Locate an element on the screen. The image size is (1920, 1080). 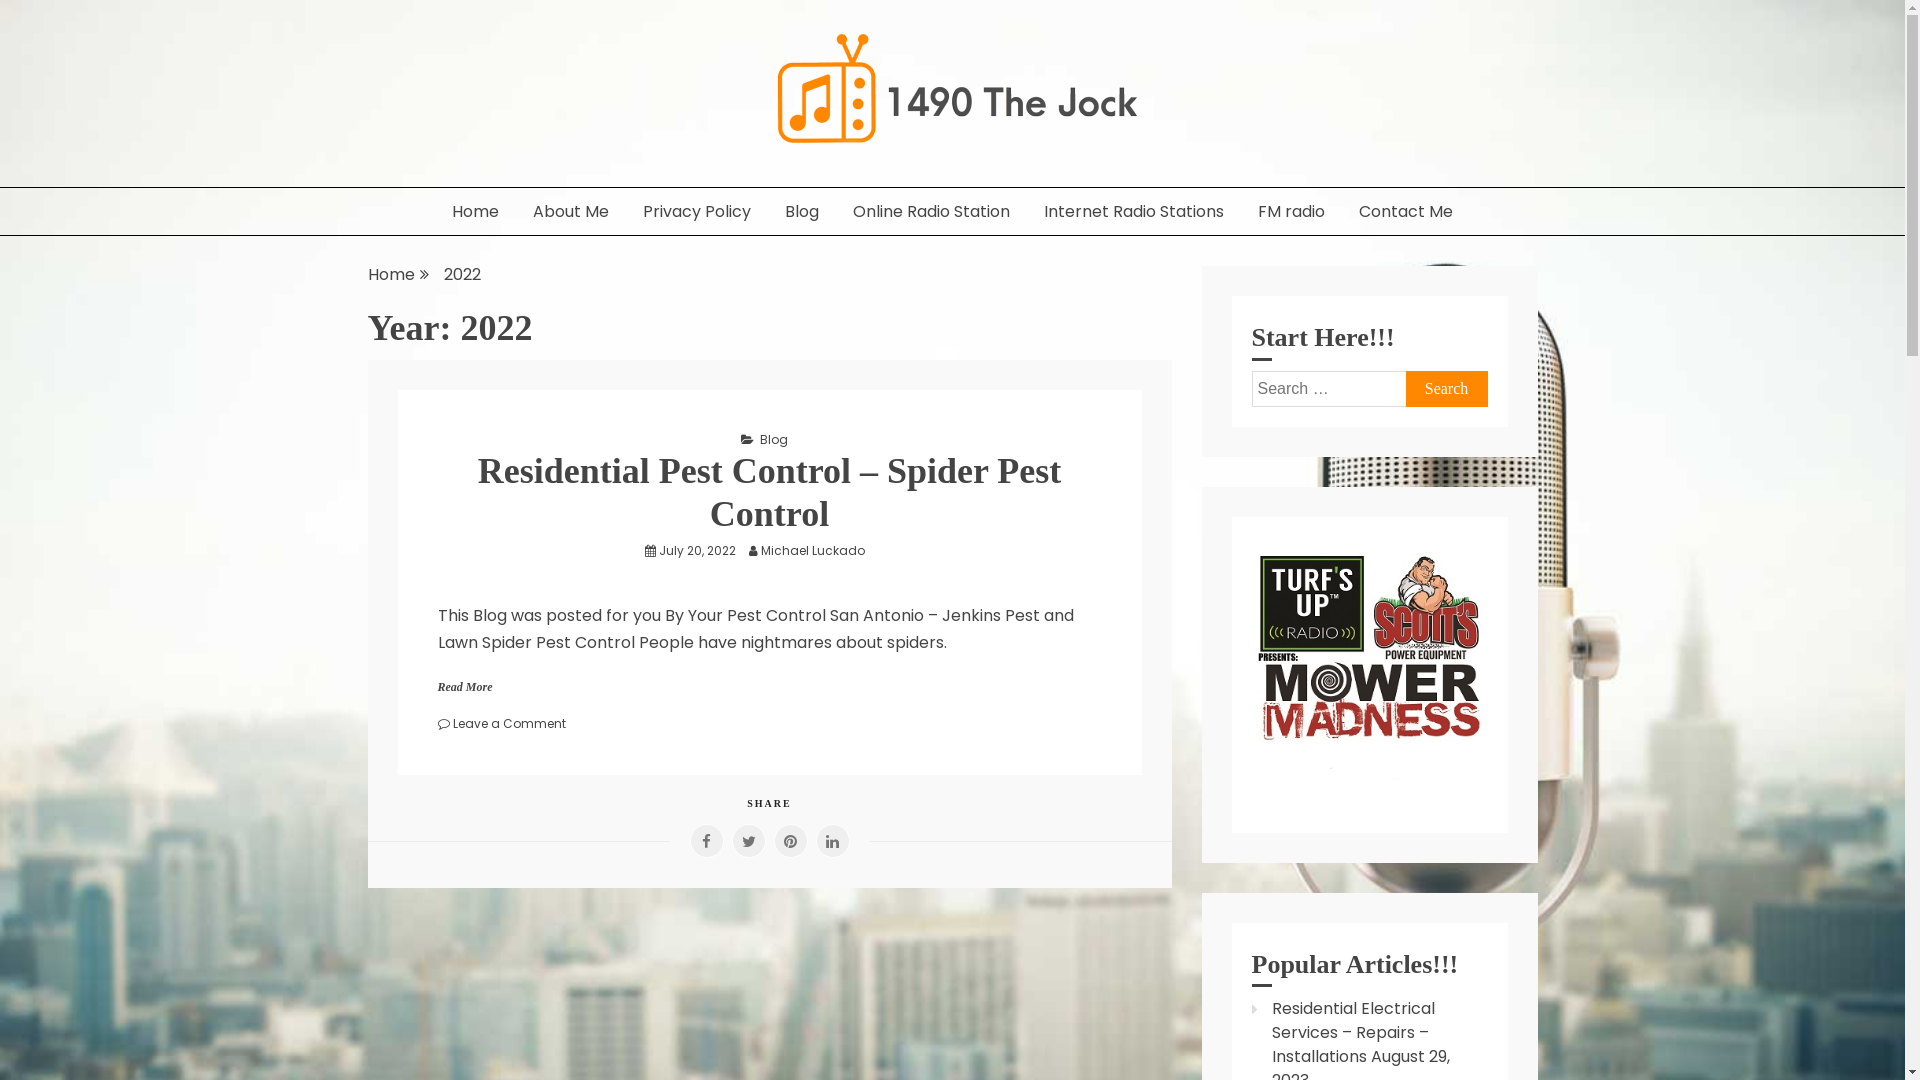
Home is located at coordinates (476, 212).